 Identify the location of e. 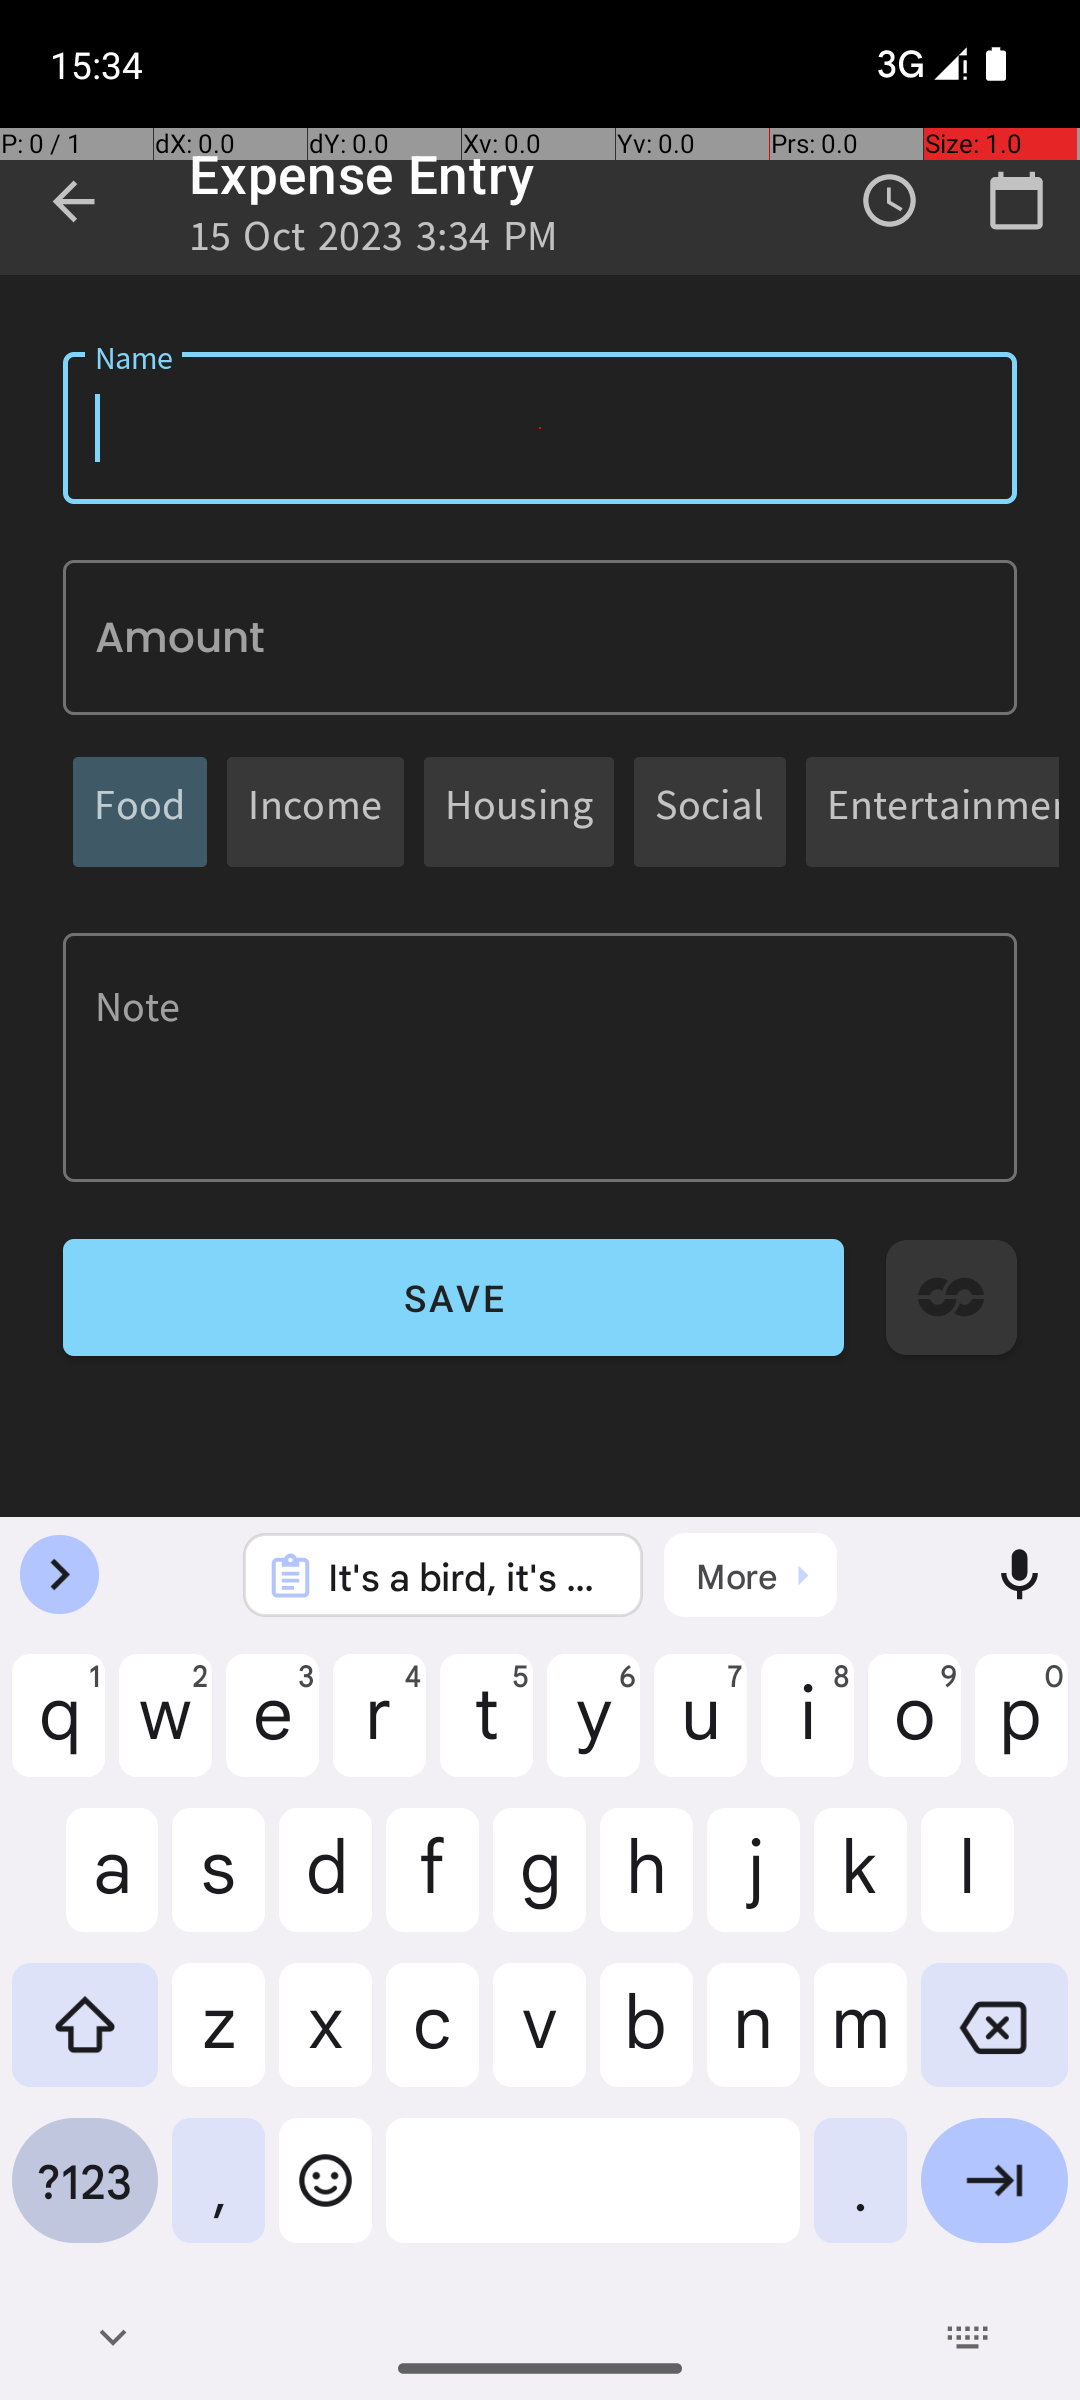
(272, 1731).